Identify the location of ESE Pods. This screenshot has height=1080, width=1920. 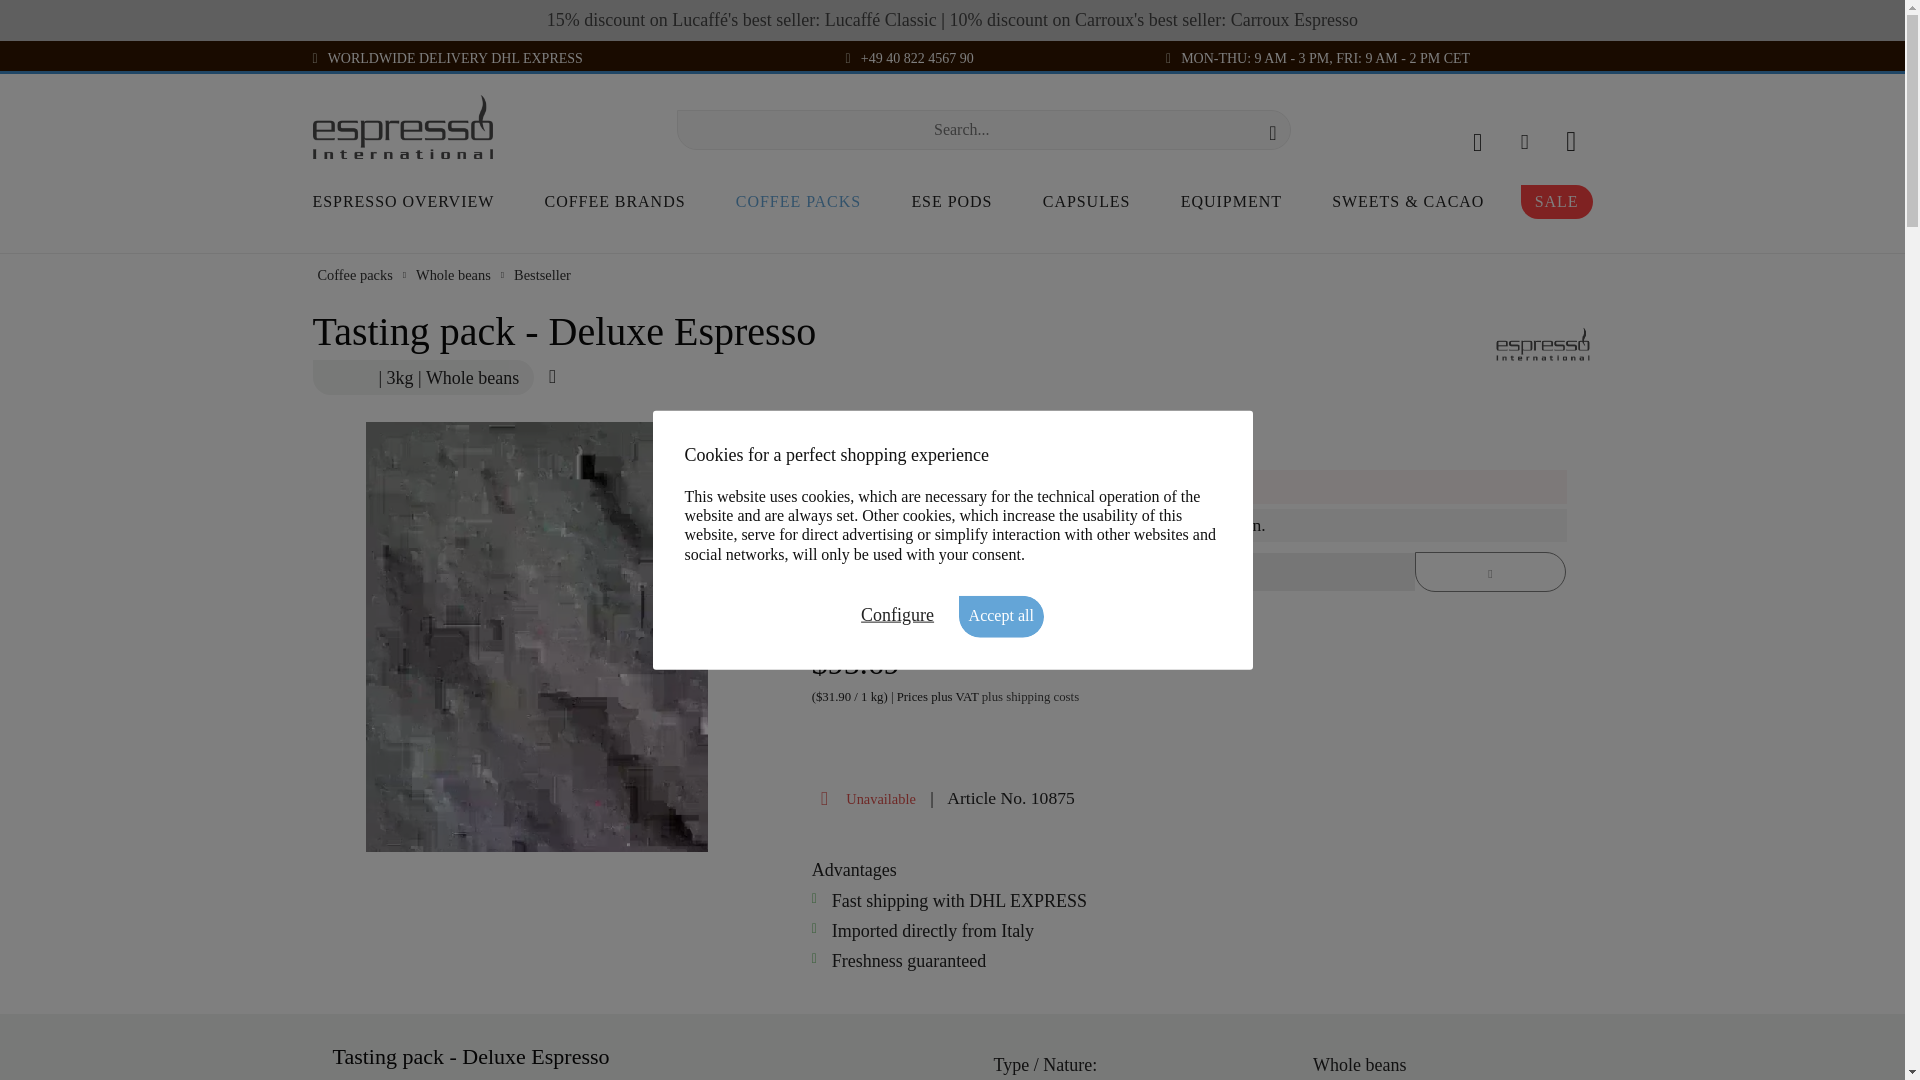
(951, 202).